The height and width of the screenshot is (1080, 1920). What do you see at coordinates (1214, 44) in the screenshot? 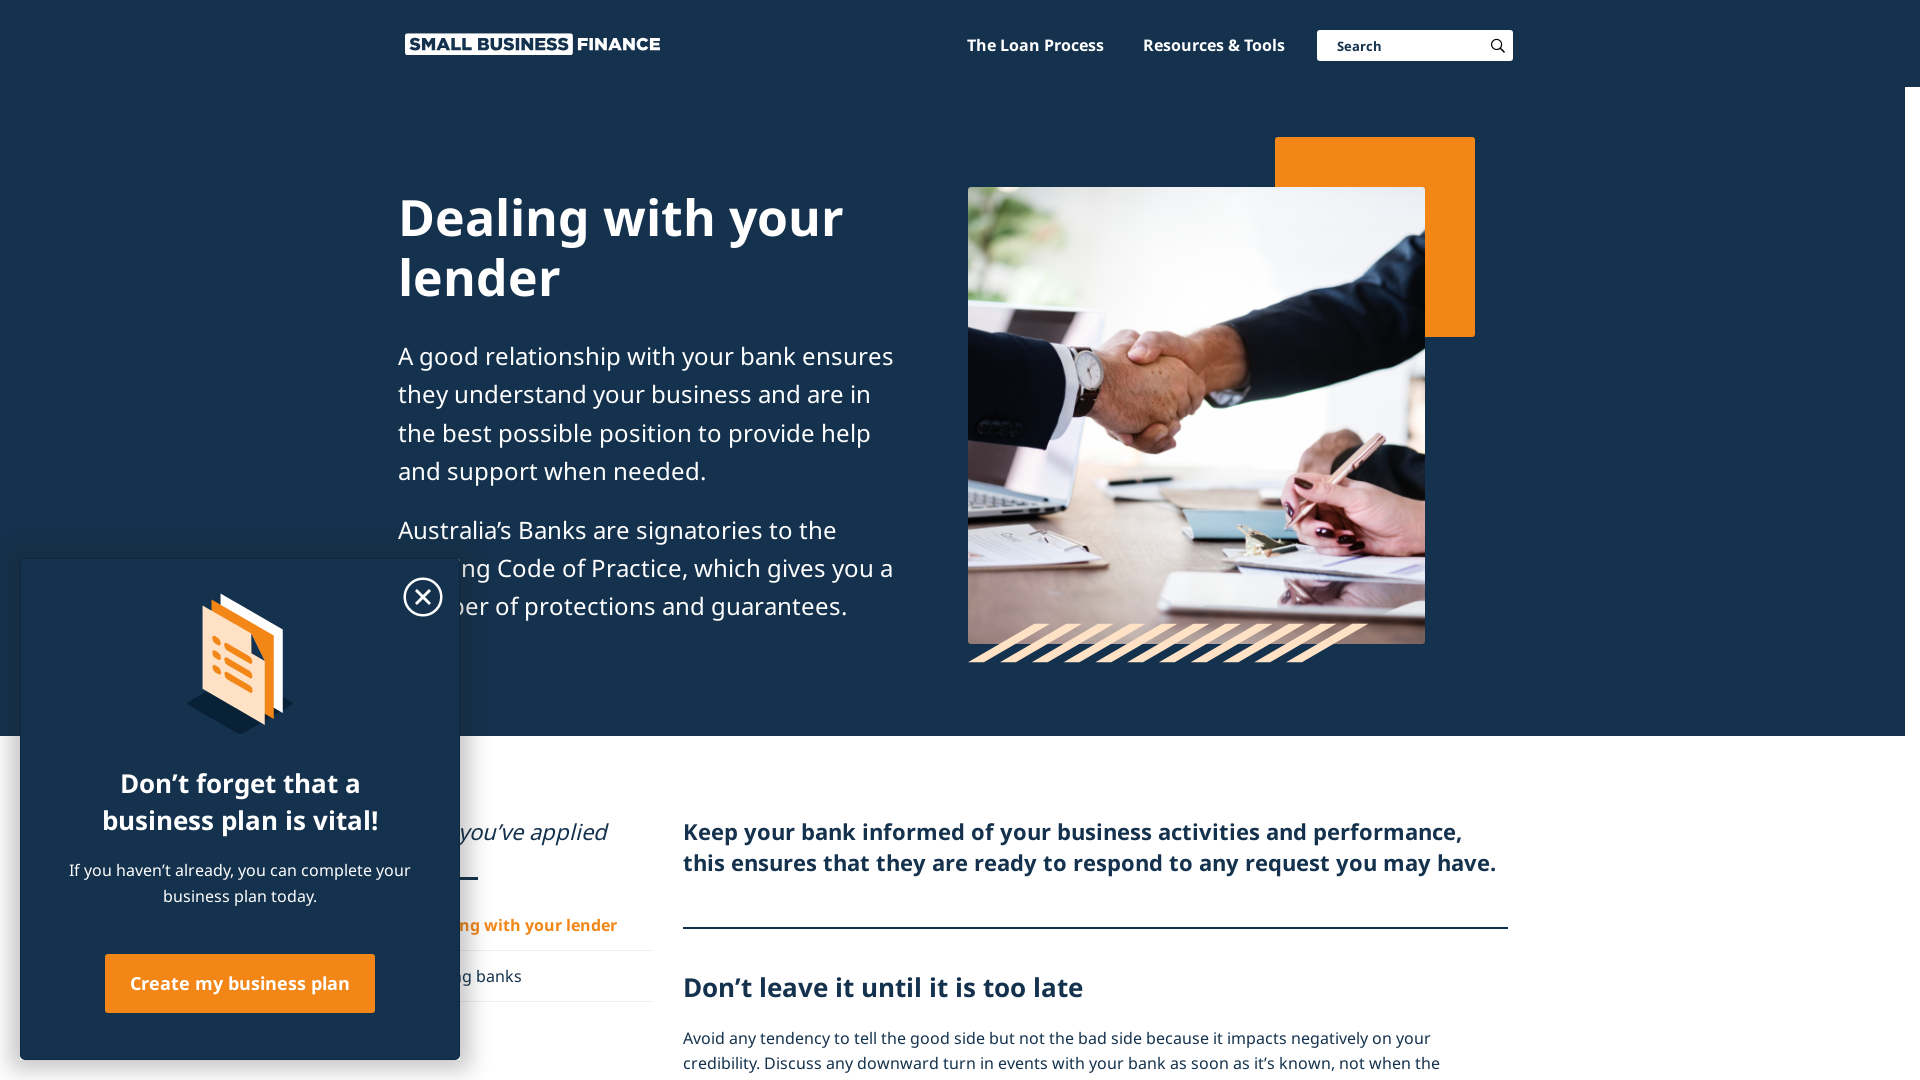
I see `Resources & Tools` at bounding box center [1214, 44].